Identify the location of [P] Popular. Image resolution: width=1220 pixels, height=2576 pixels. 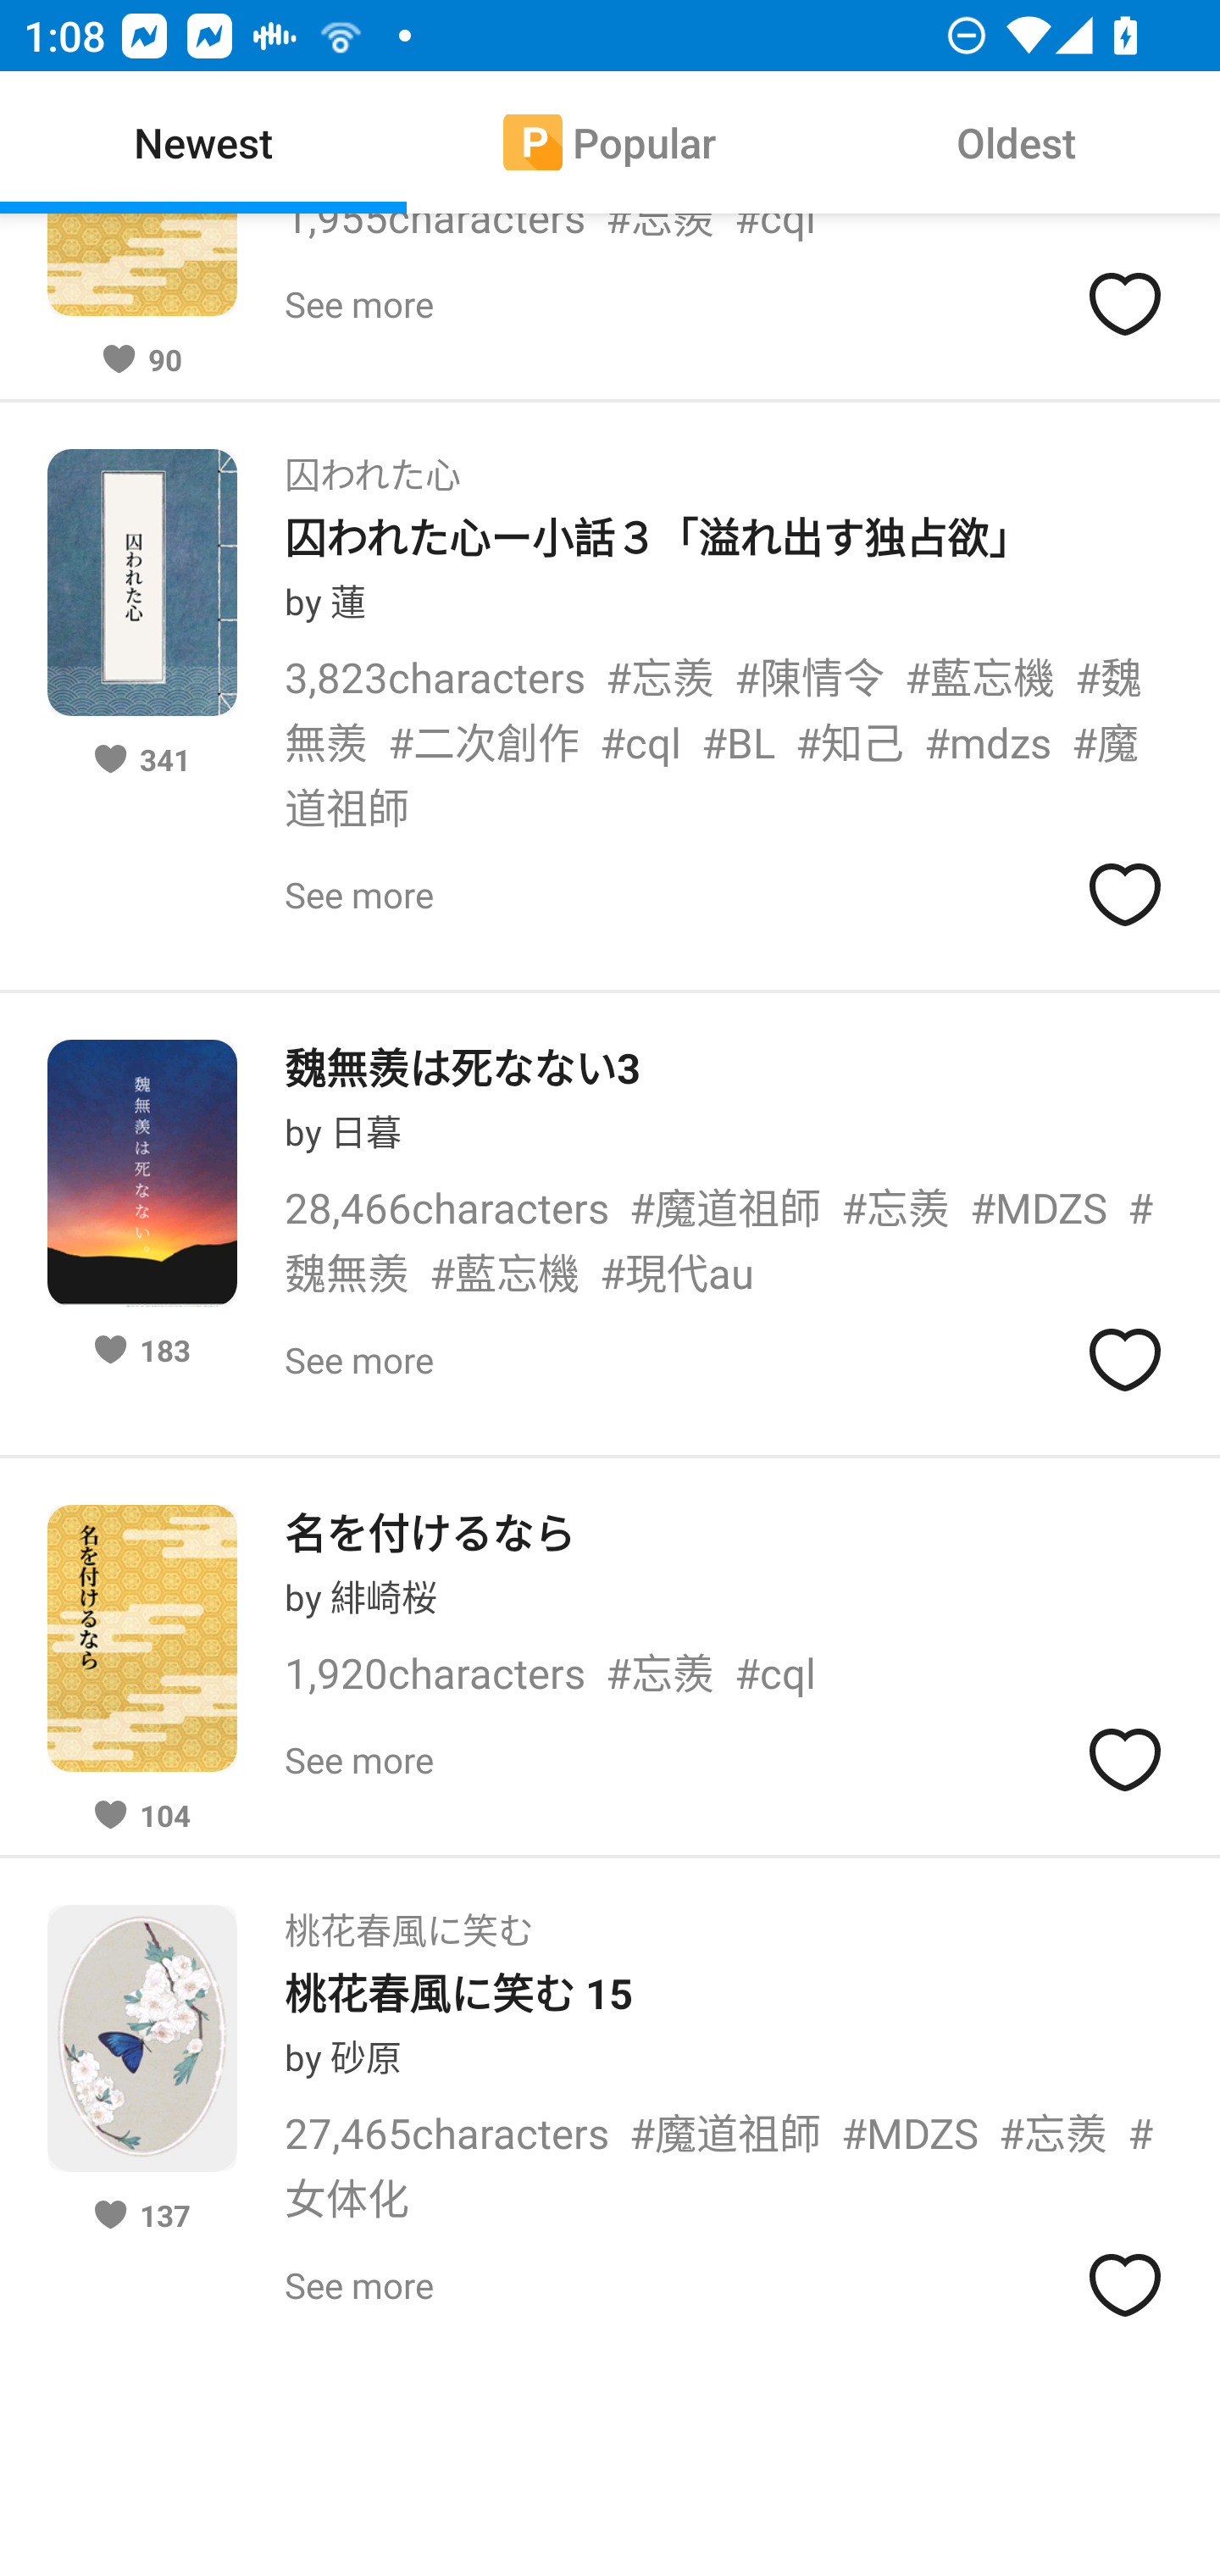
(610, 142).